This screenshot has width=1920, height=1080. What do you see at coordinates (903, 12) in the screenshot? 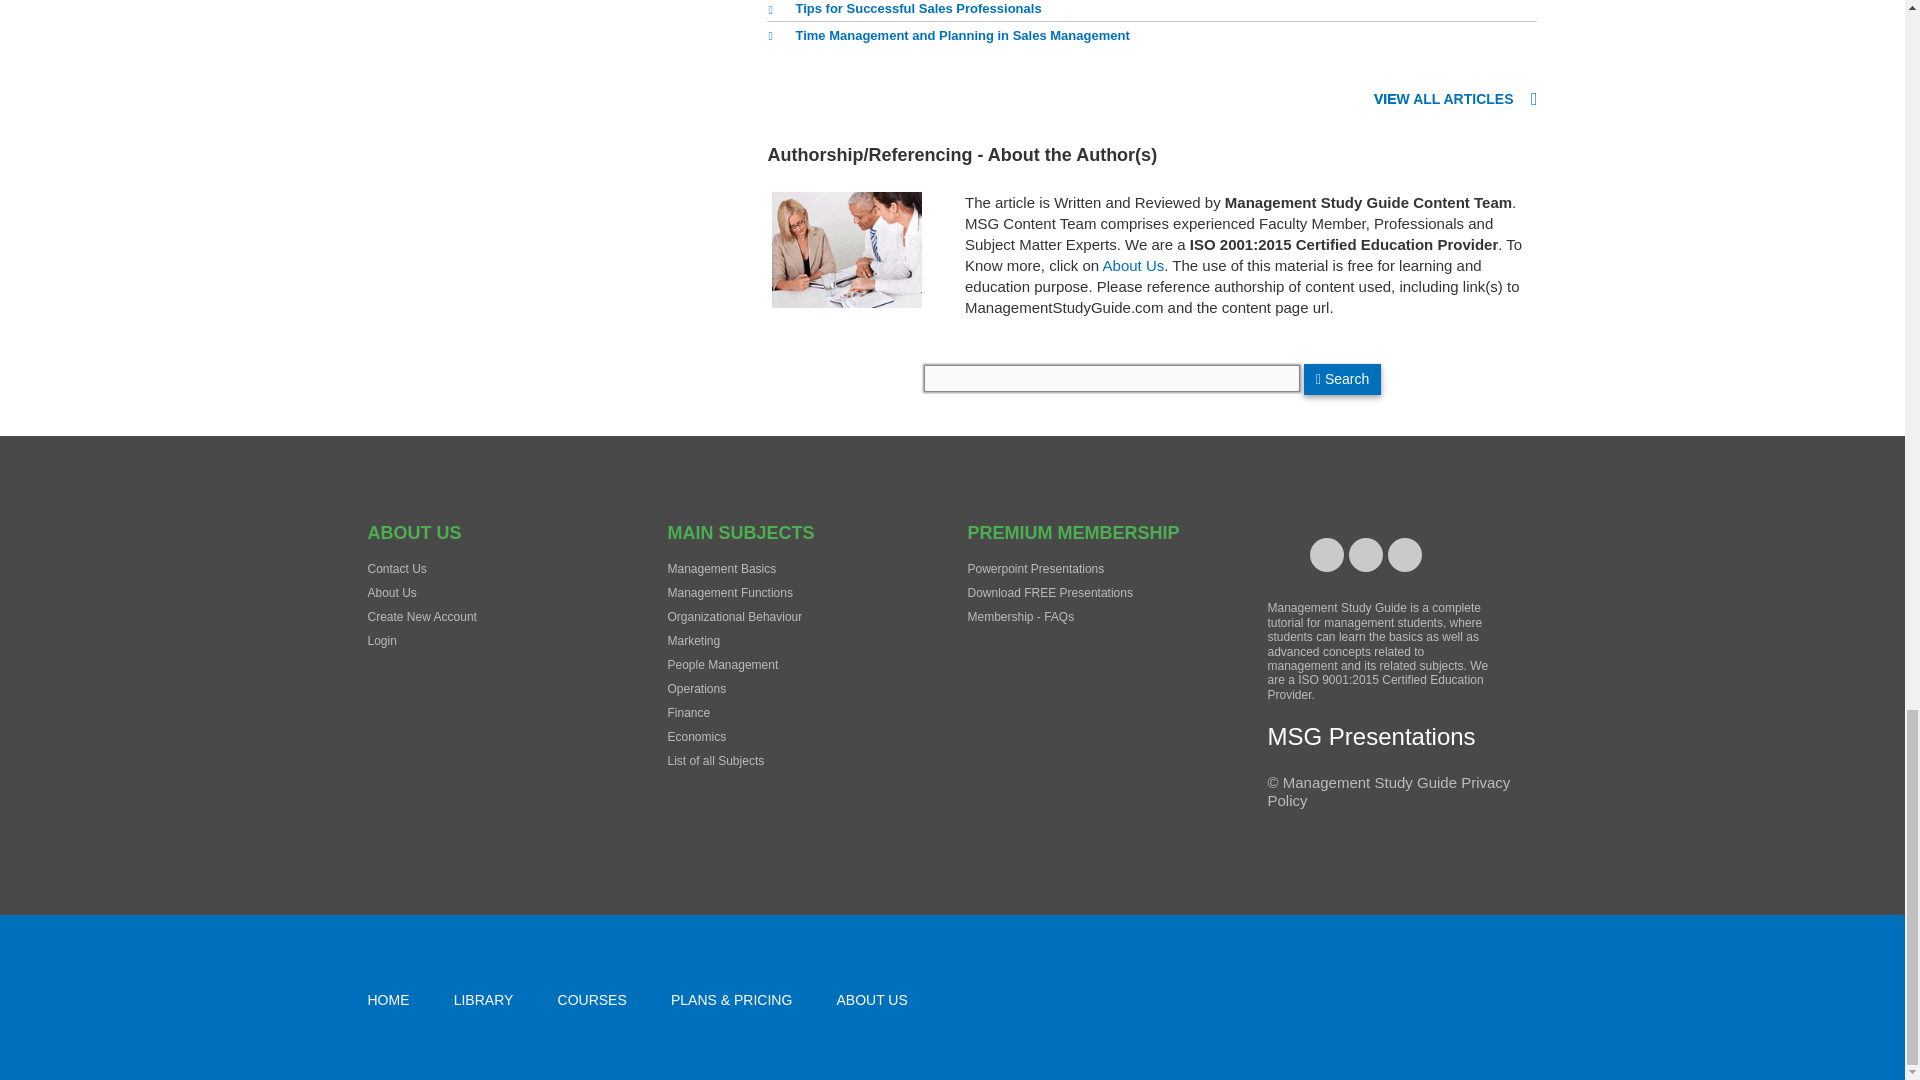
I see `Tips for Successful Sales Professionals` at bounding box center [903, 12].